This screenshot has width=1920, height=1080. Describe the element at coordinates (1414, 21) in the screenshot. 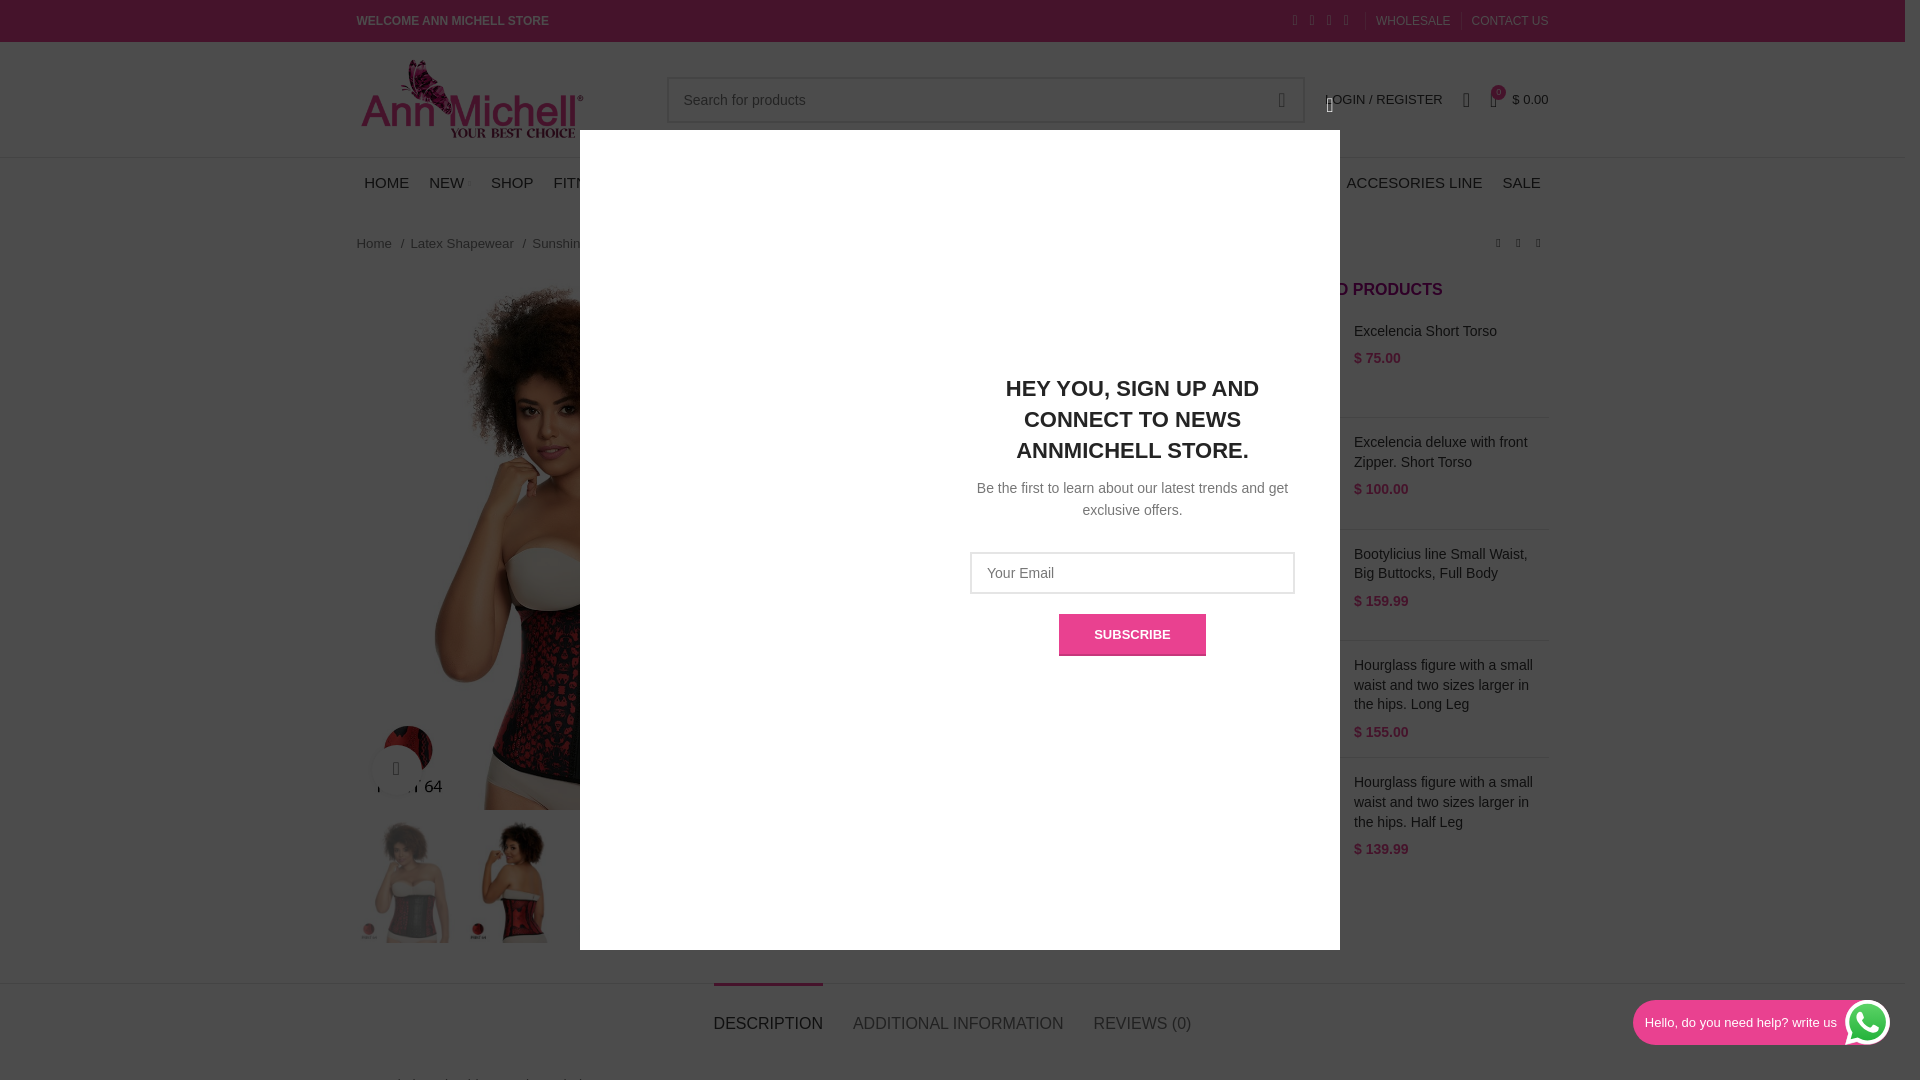

I see `WHOLESALE` at that location.